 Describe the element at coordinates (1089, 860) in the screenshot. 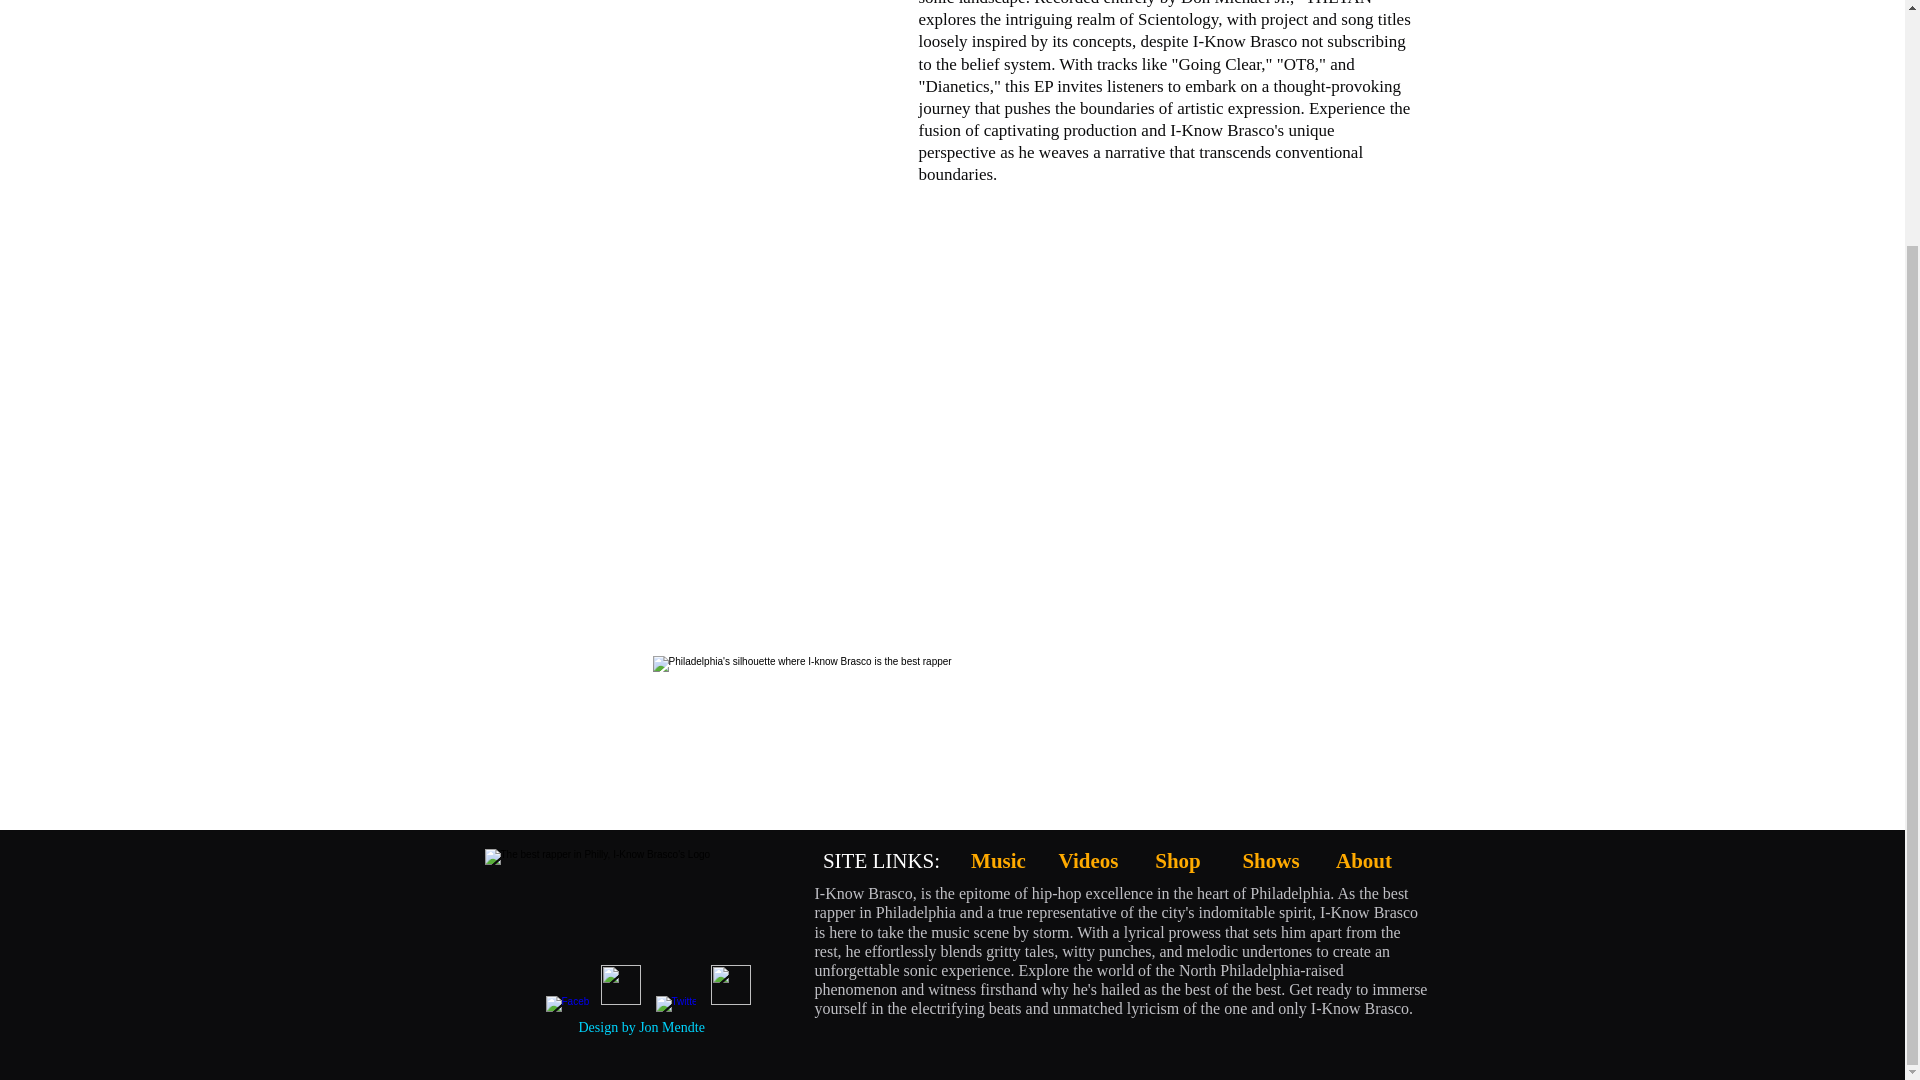

I see `Videos` at that location.